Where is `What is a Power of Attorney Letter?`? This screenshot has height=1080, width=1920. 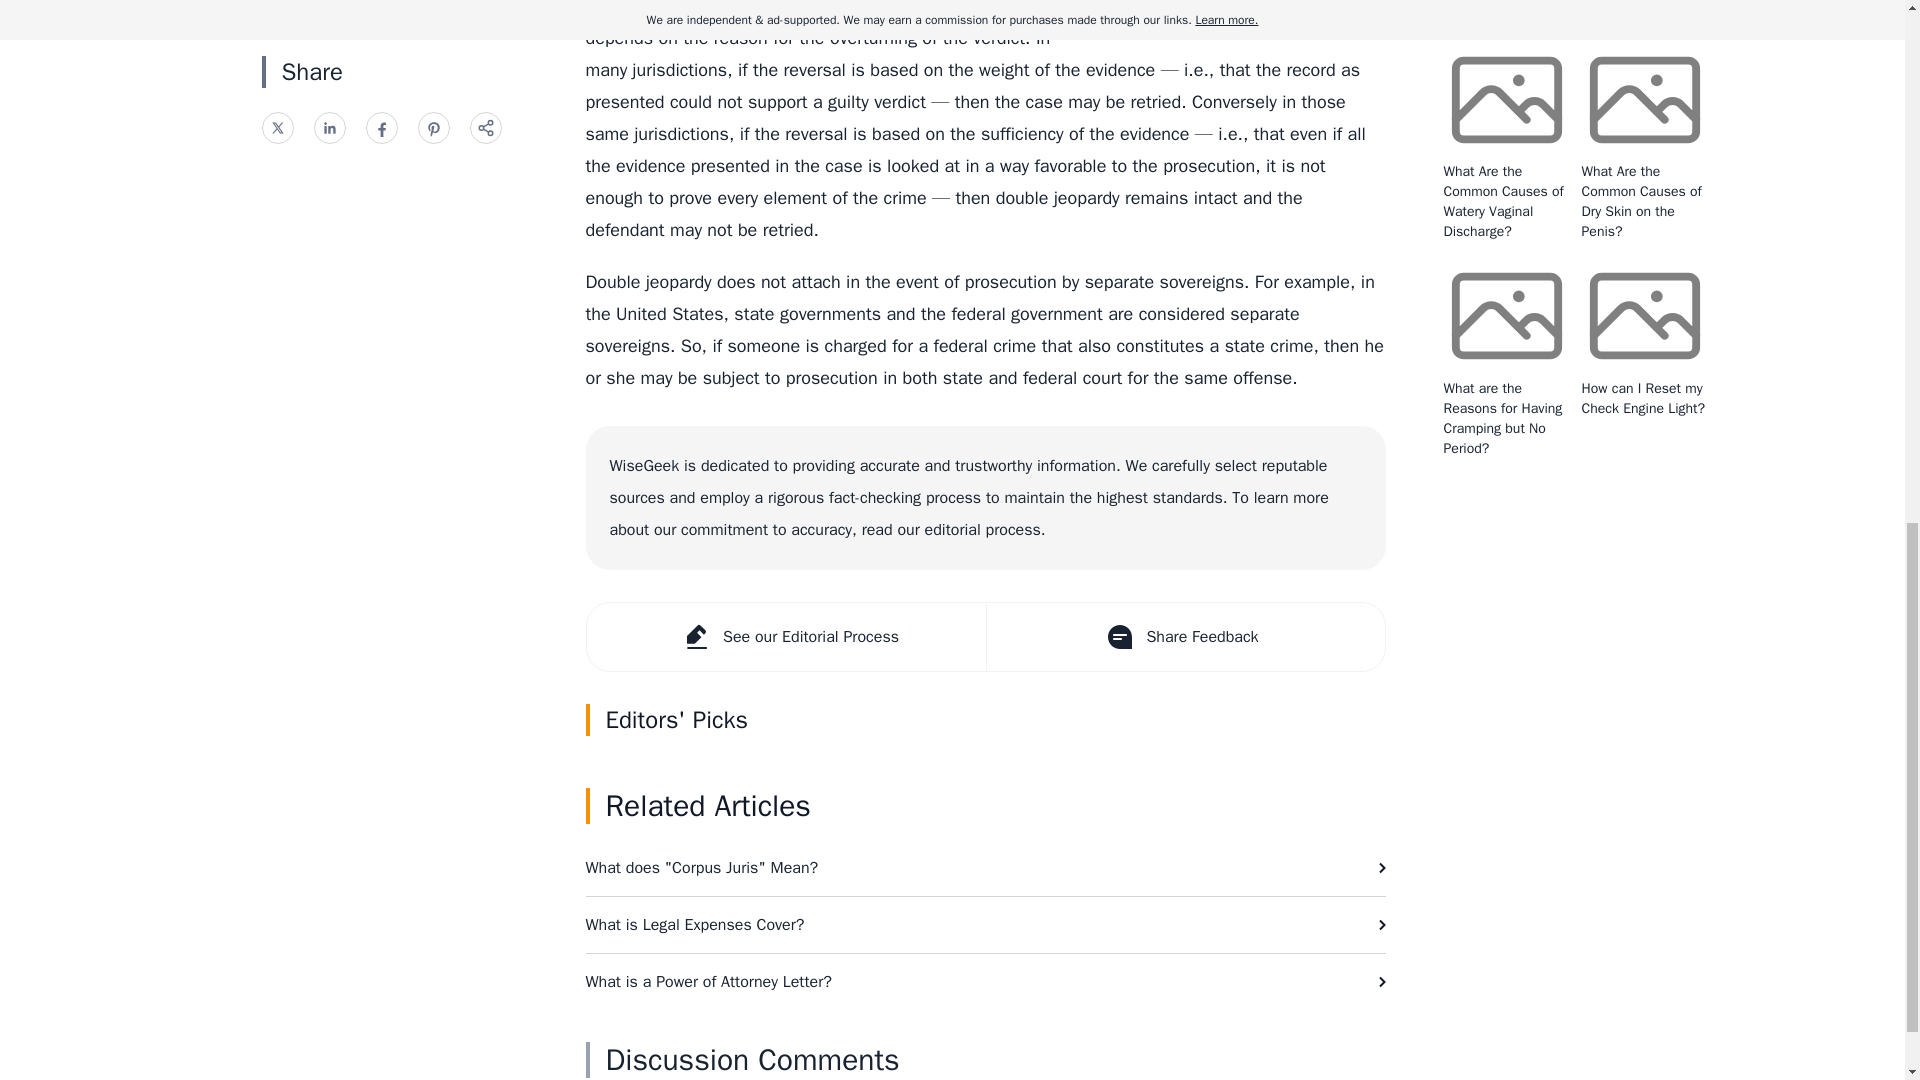
What is a Power of Attorney Letter? is located at coordinates (986, 981).